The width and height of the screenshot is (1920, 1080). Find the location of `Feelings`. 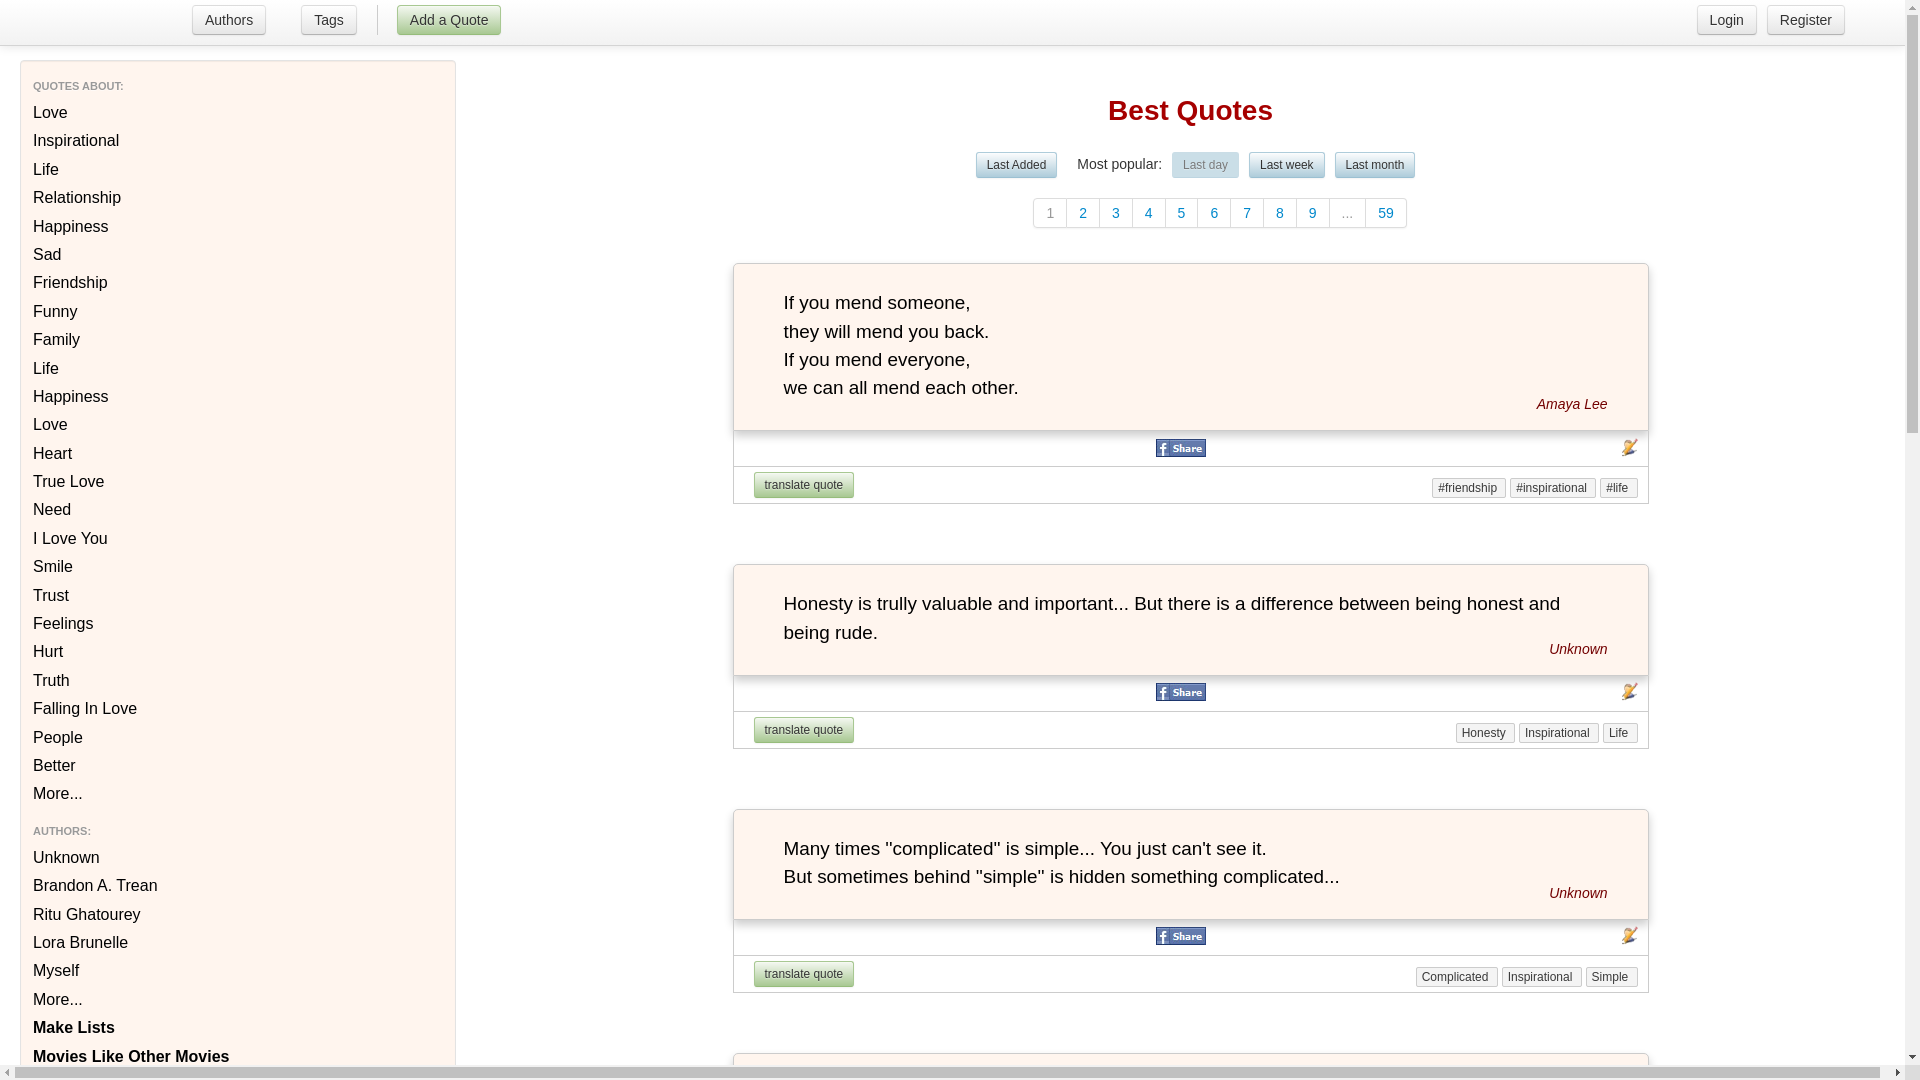

Feelings is located at coordinates (238, 624).